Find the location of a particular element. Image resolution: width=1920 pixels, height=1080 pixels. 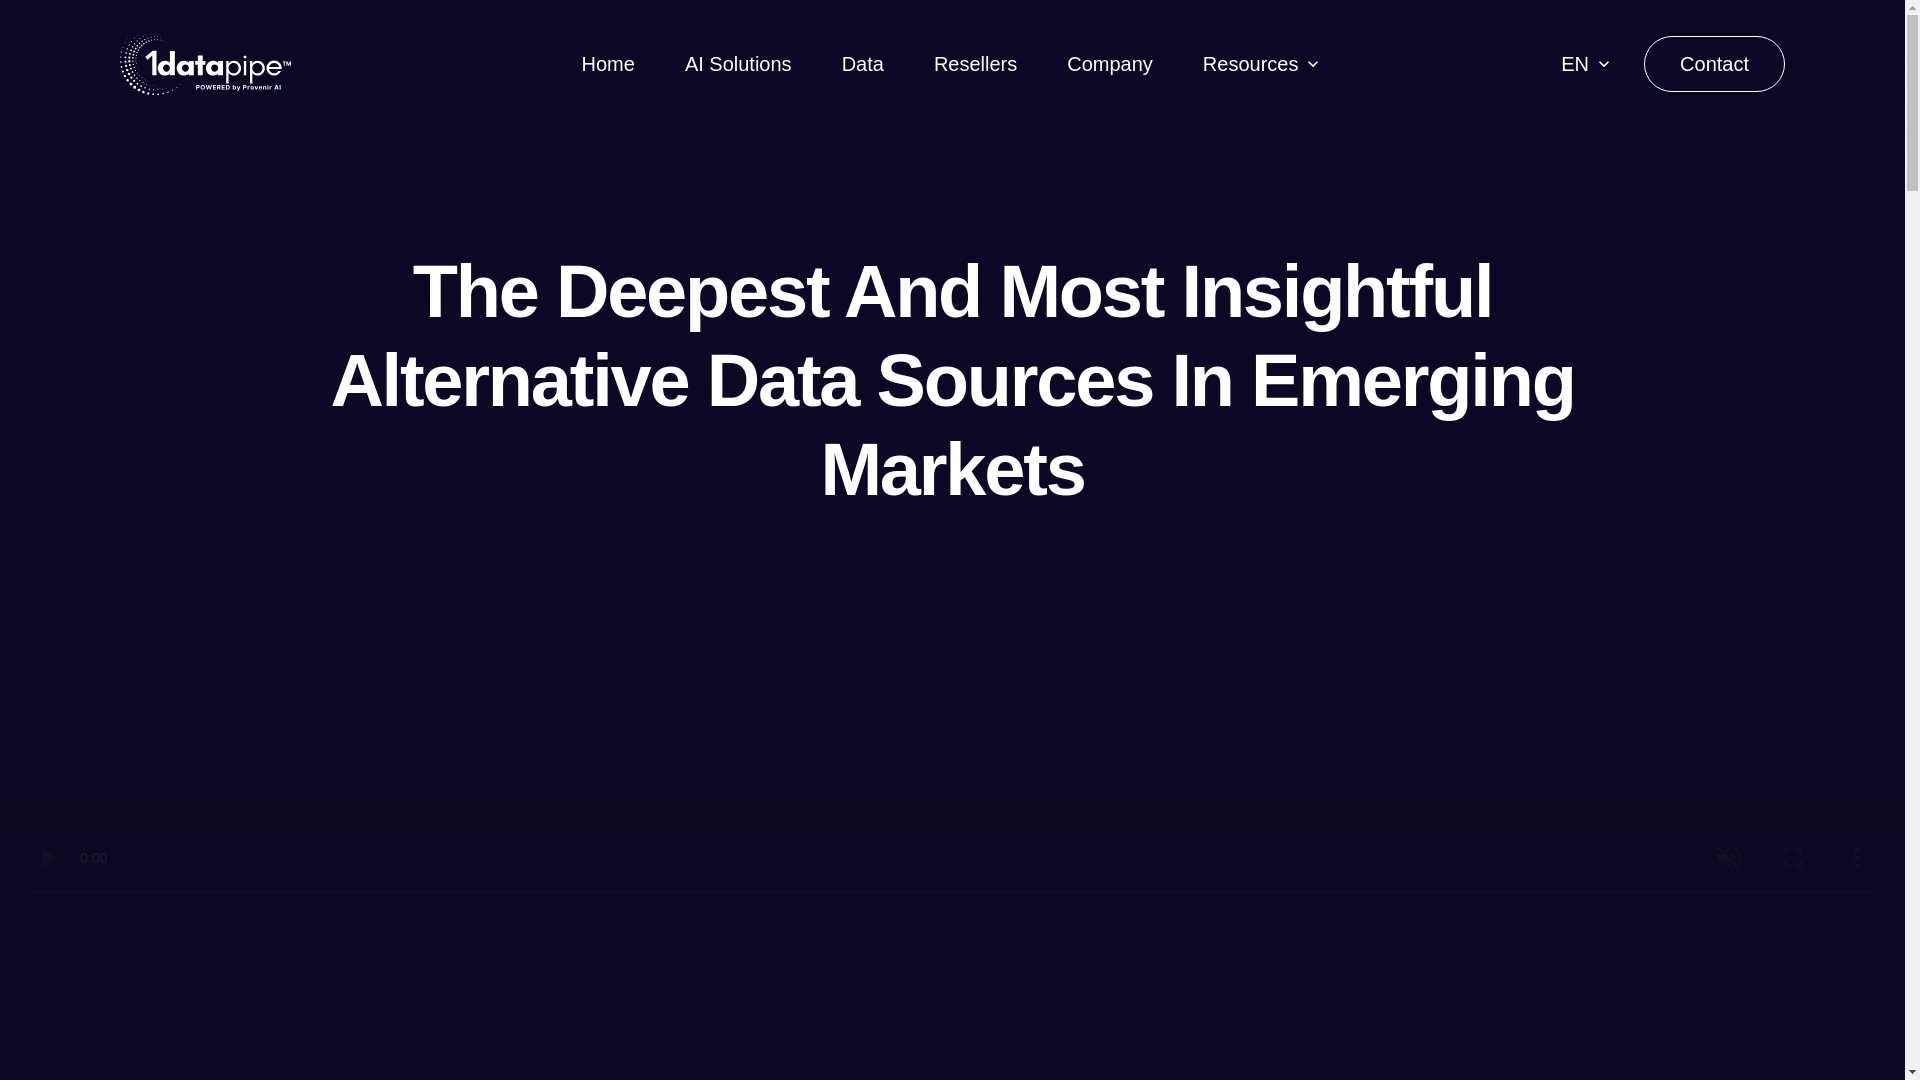

Contact is located at coordinates (1714, 63).